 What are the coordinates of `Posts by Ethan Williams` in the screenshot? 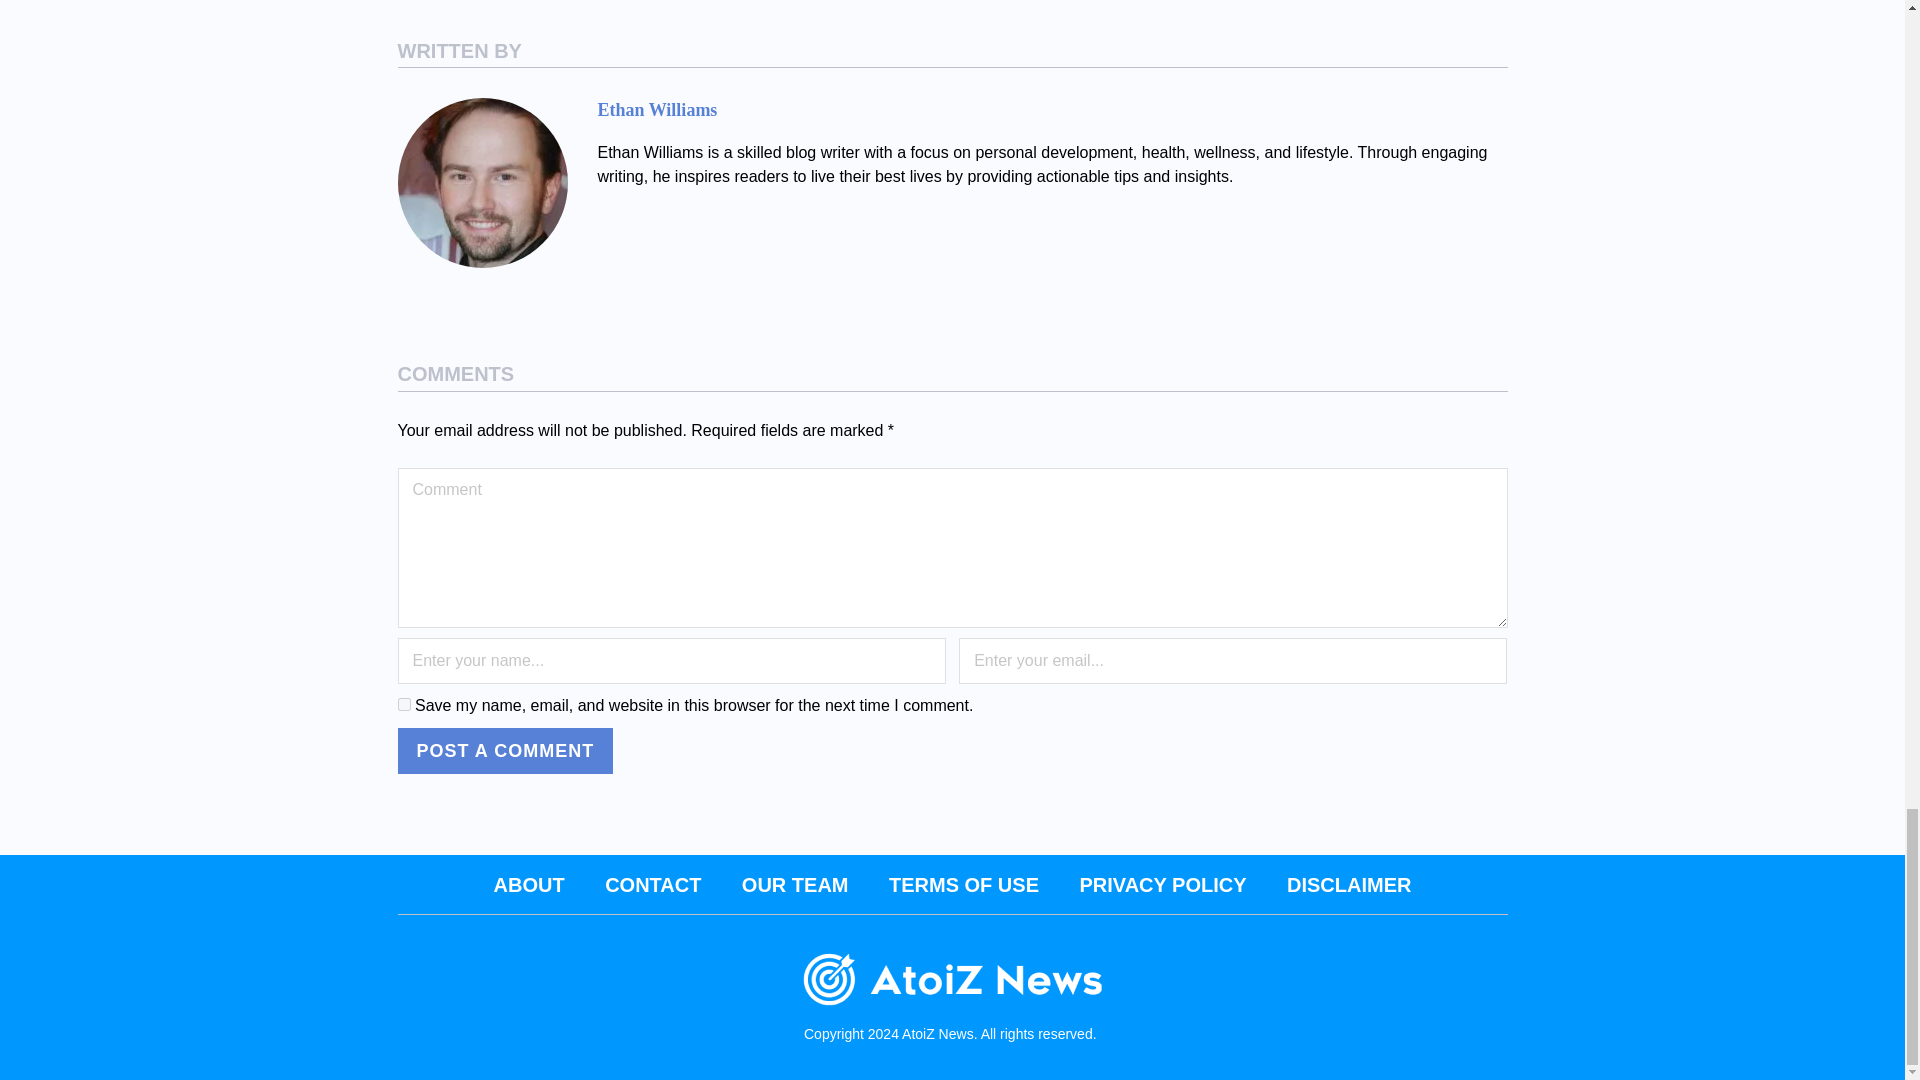 It's located at (658, 110).